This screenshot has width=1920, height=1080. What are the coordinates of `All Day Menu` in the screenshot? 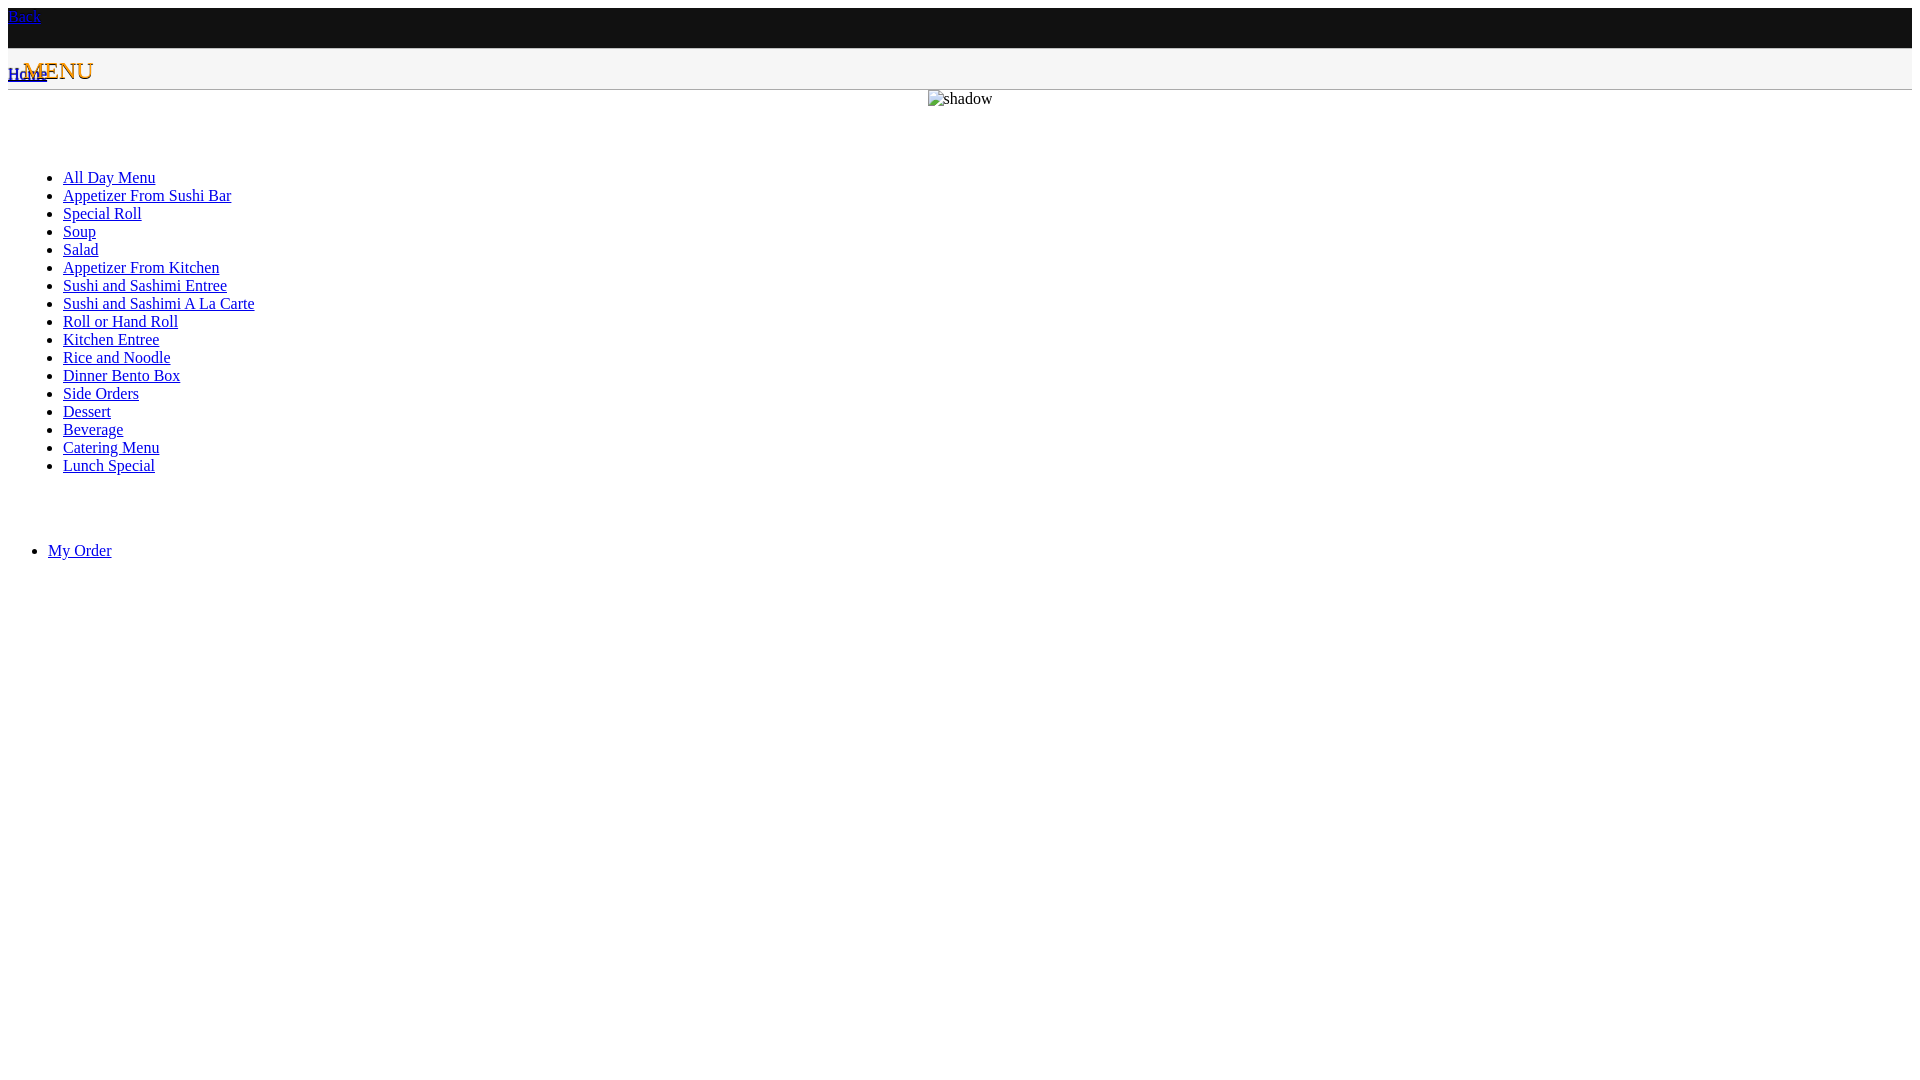 It's located at (109, 178).